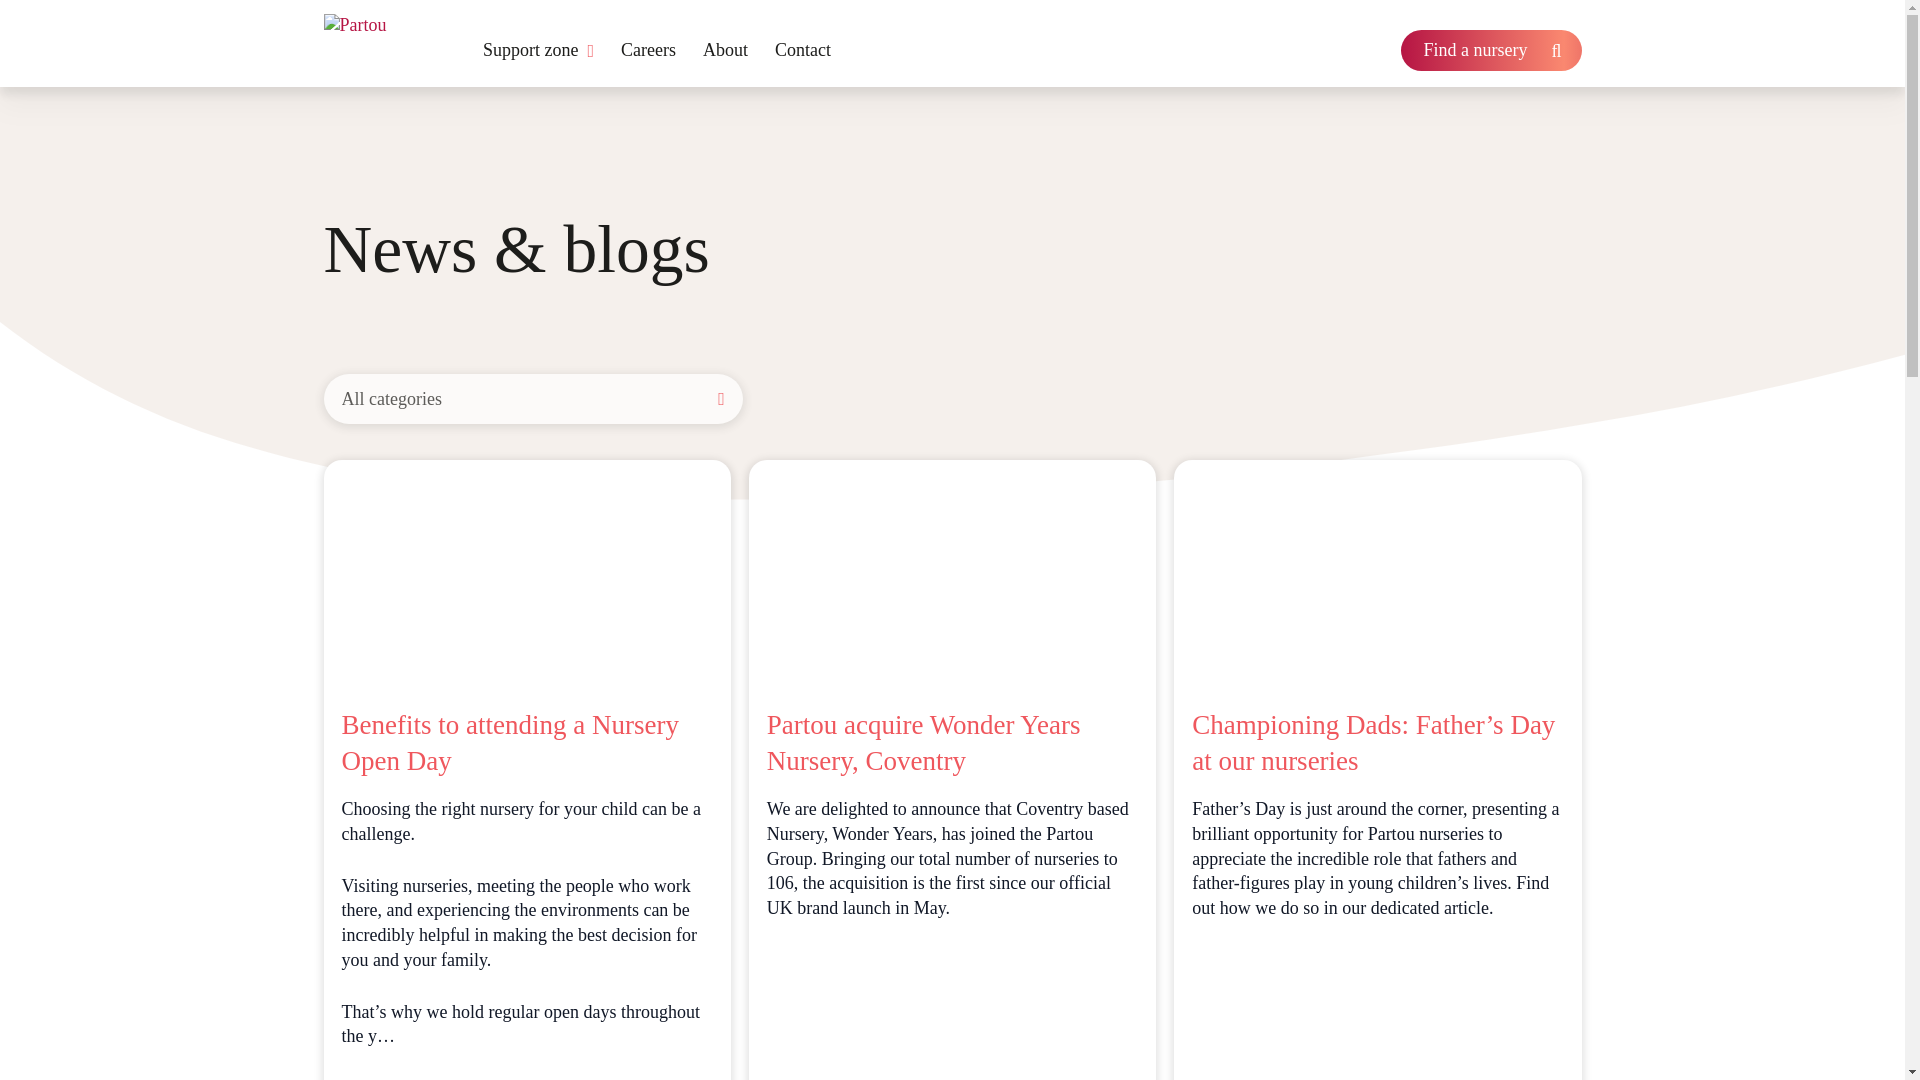  Describe the element at coordinates (1490, 50) in the screenshot. I see `Find a nursery` at that location.